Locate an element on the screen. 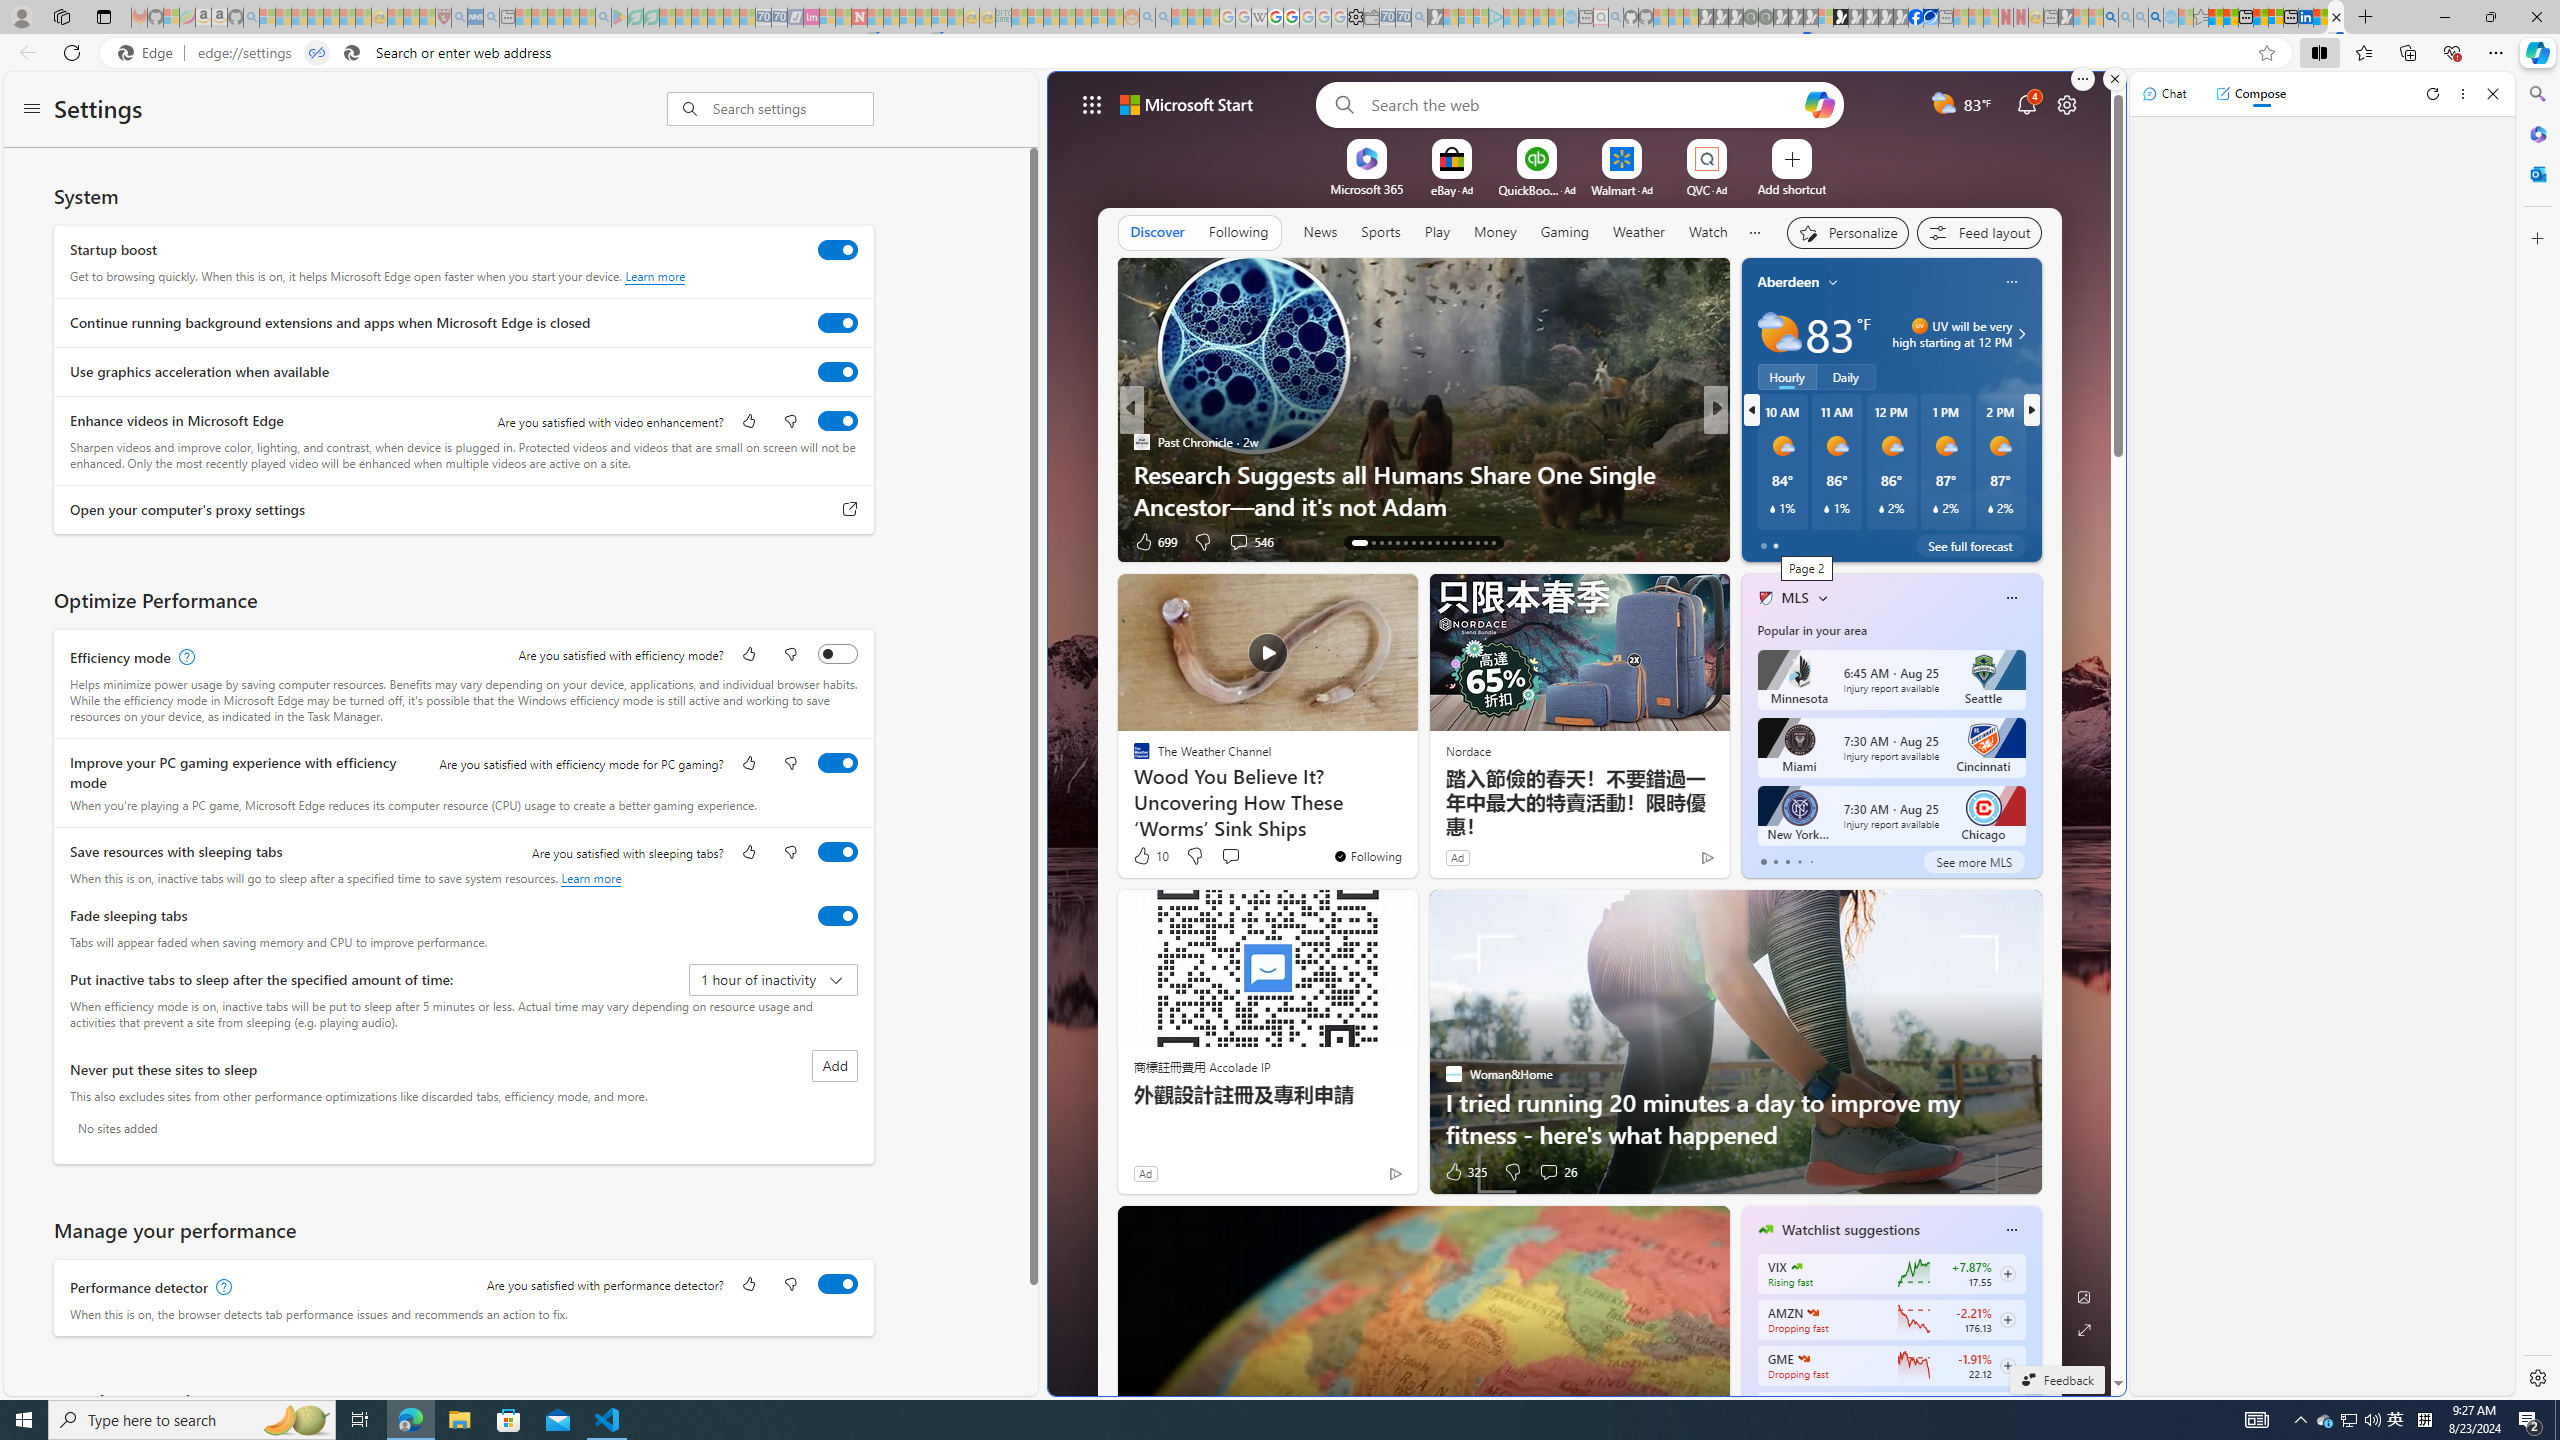  Creatures Found at the Bottom of the Mississippi River is located at coordinates (2038, 489).